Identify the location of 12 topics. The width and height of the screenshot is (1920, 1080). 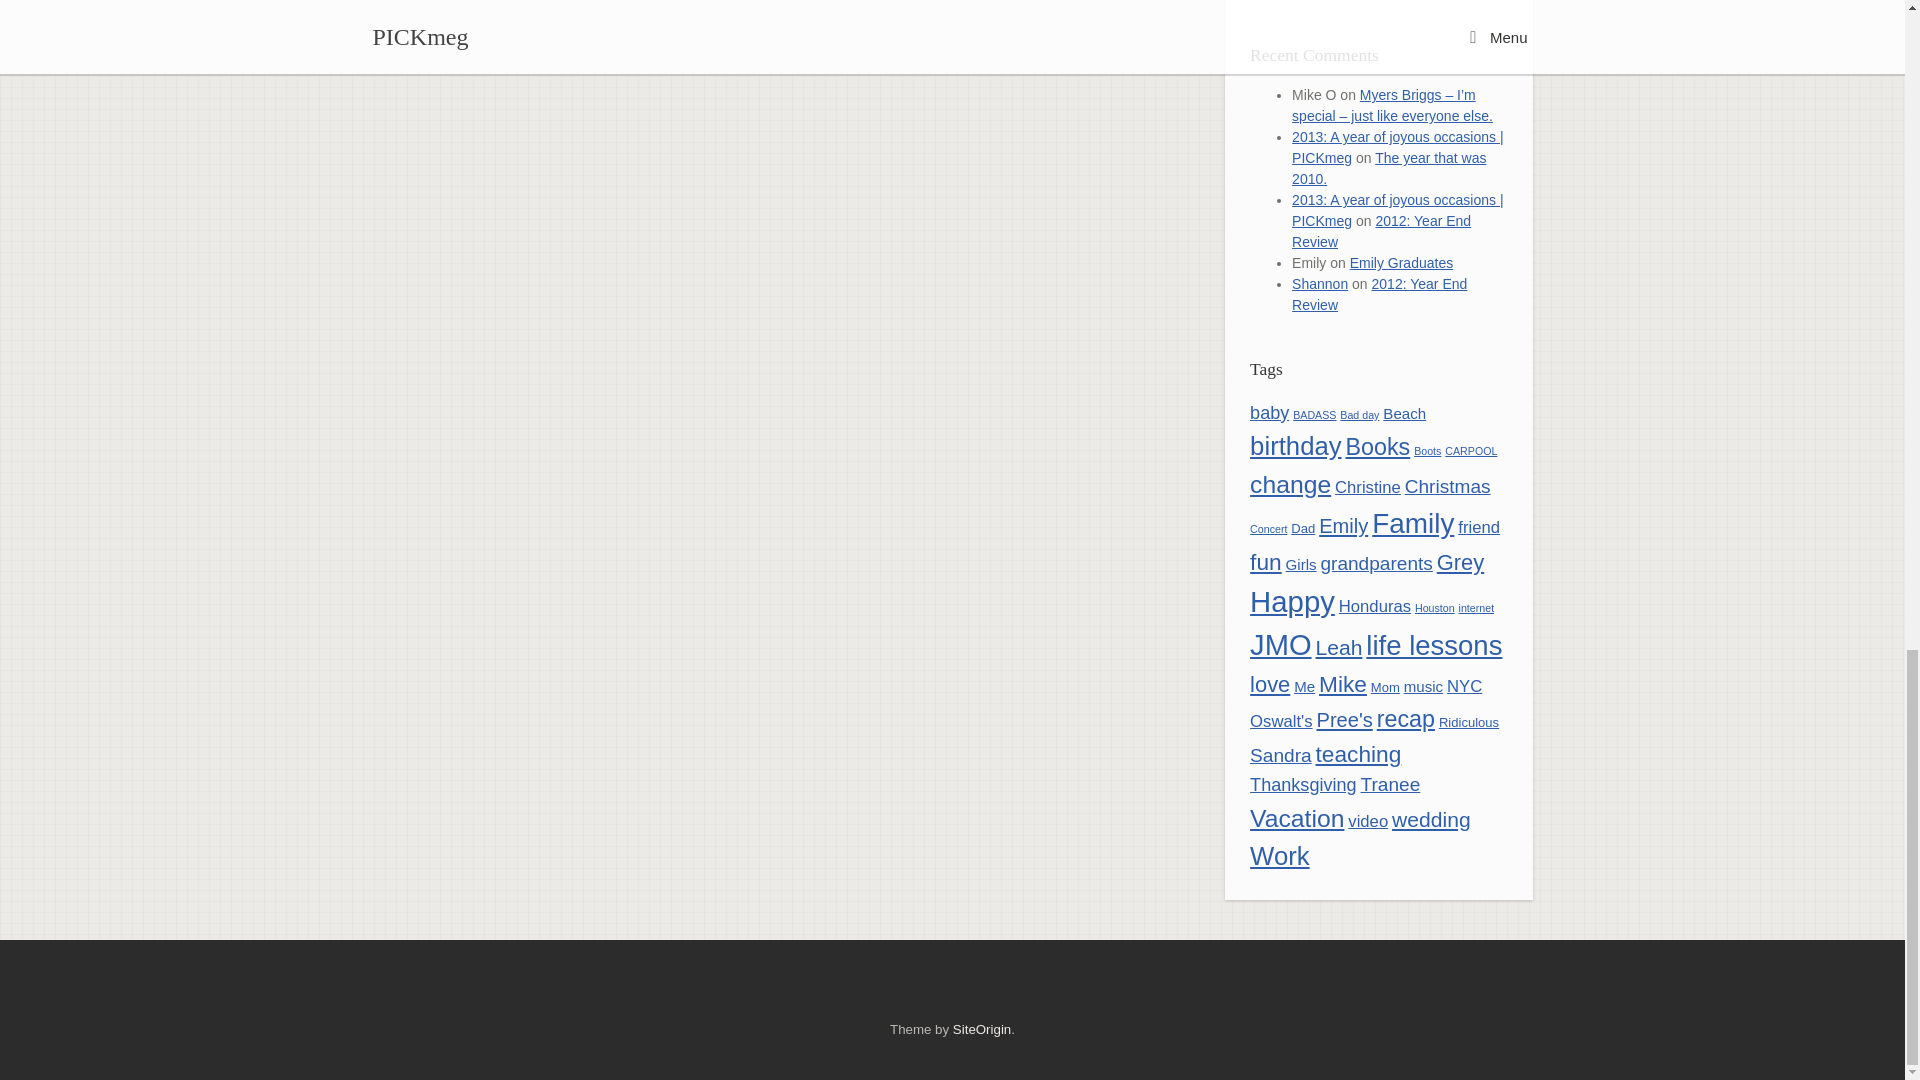
(1378, 447).